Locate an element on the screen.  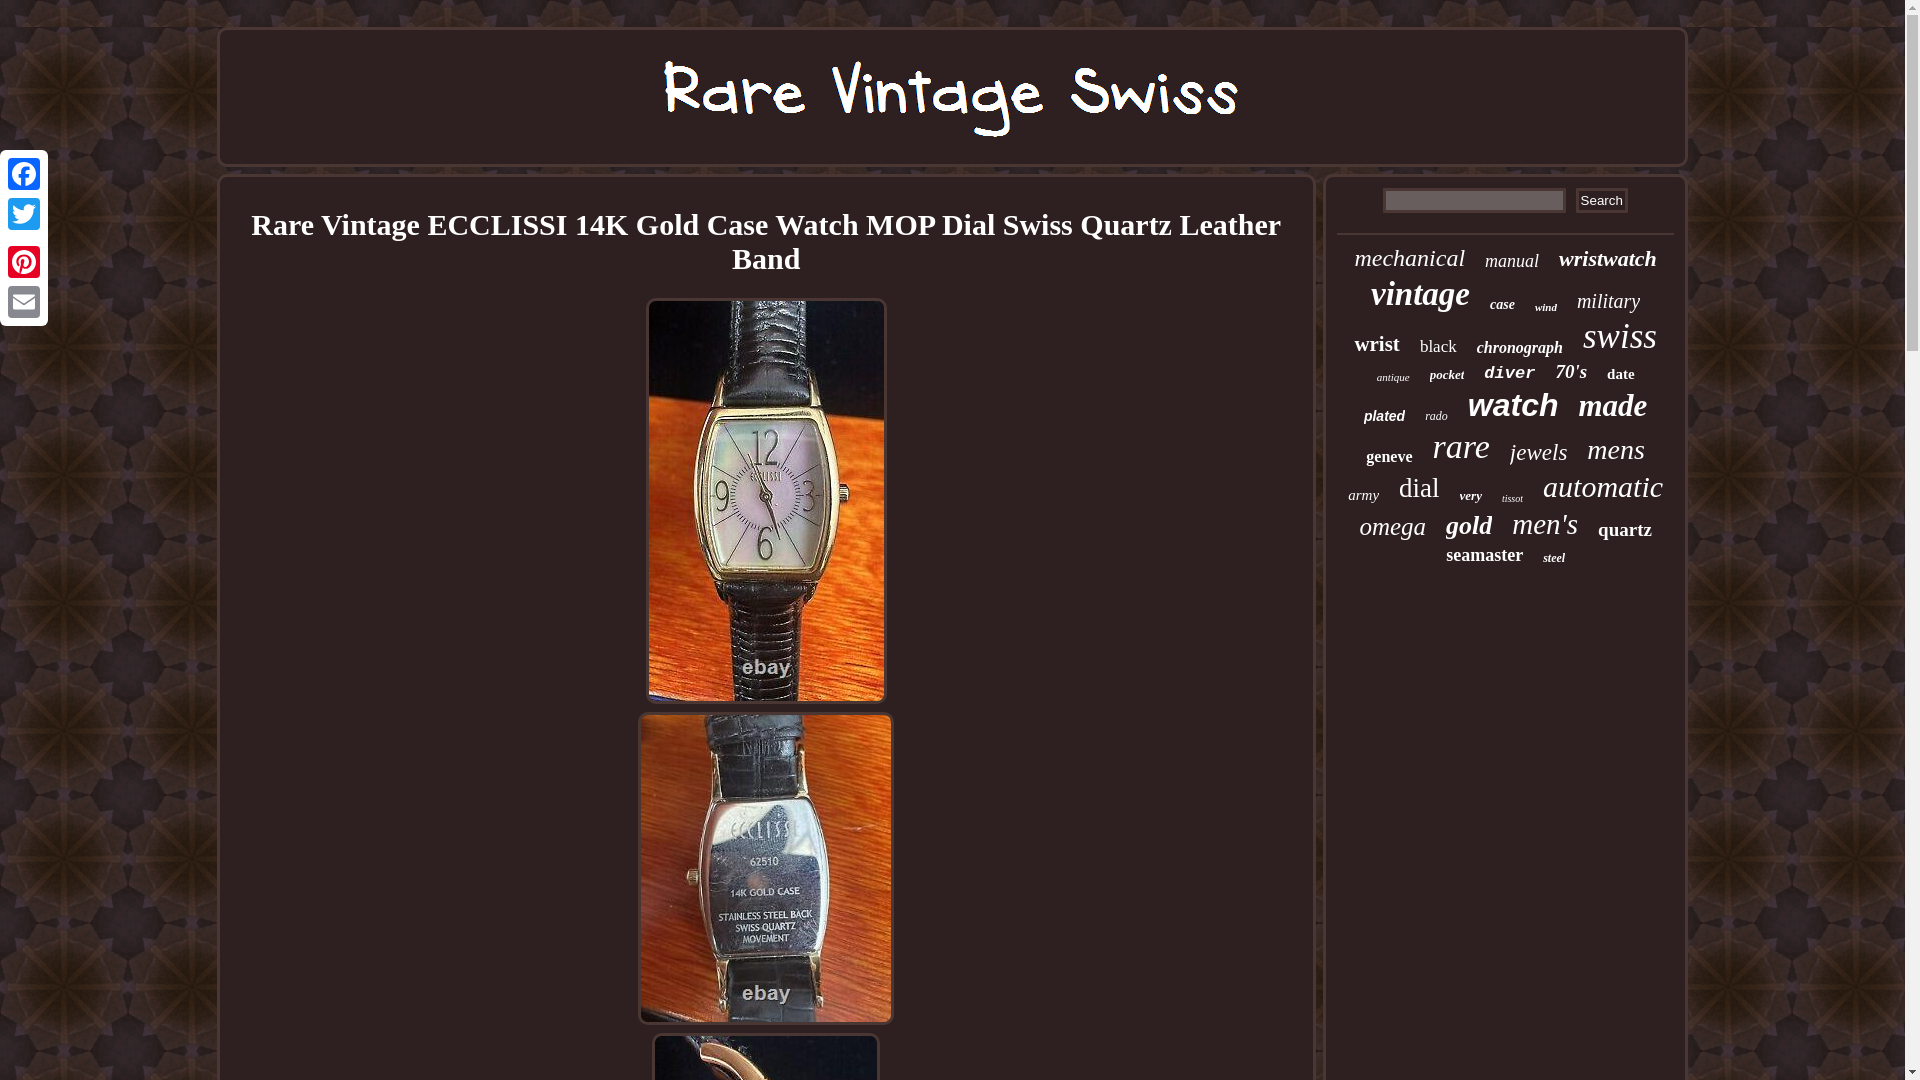
vintage is located at coordinates (1420, 294).